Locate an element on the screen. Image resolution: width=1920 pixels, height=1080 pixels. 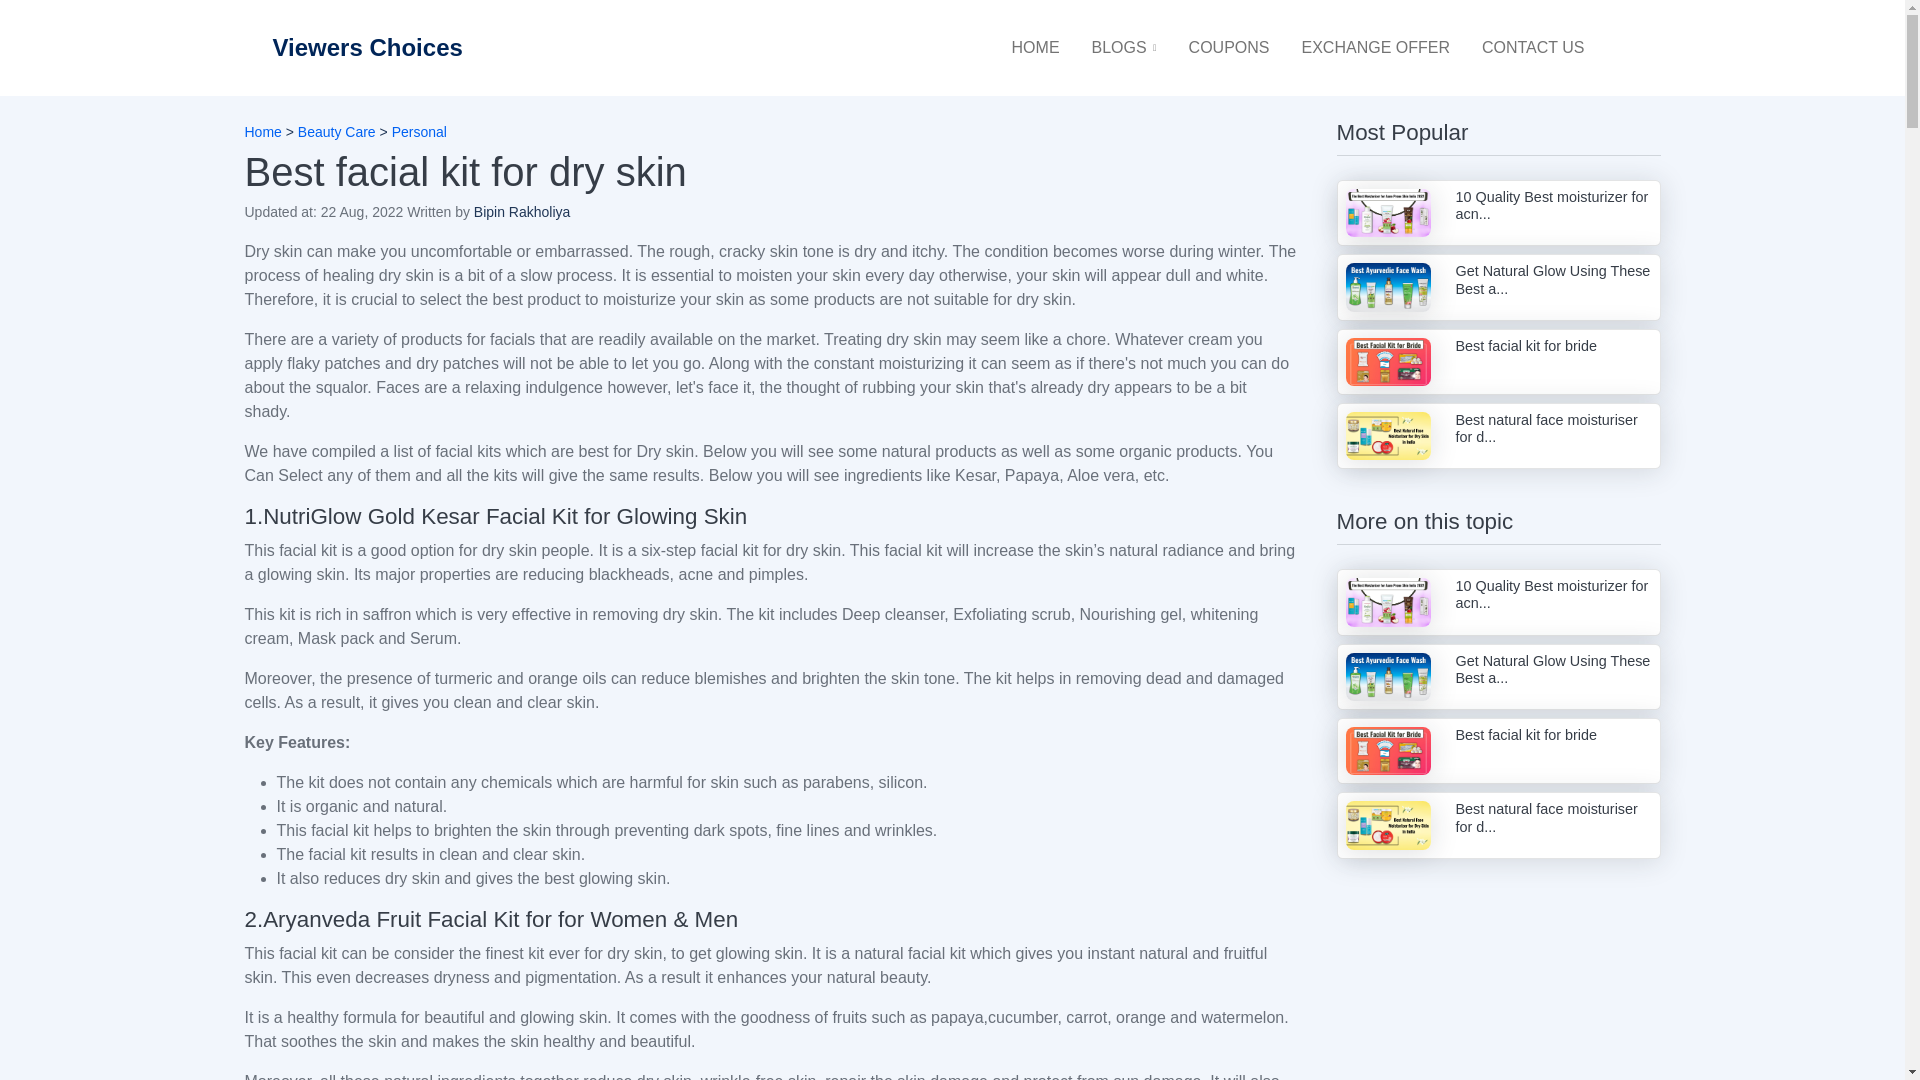
10 Quality Best moisturizer for acn... is located at coordinates (1498, 602).